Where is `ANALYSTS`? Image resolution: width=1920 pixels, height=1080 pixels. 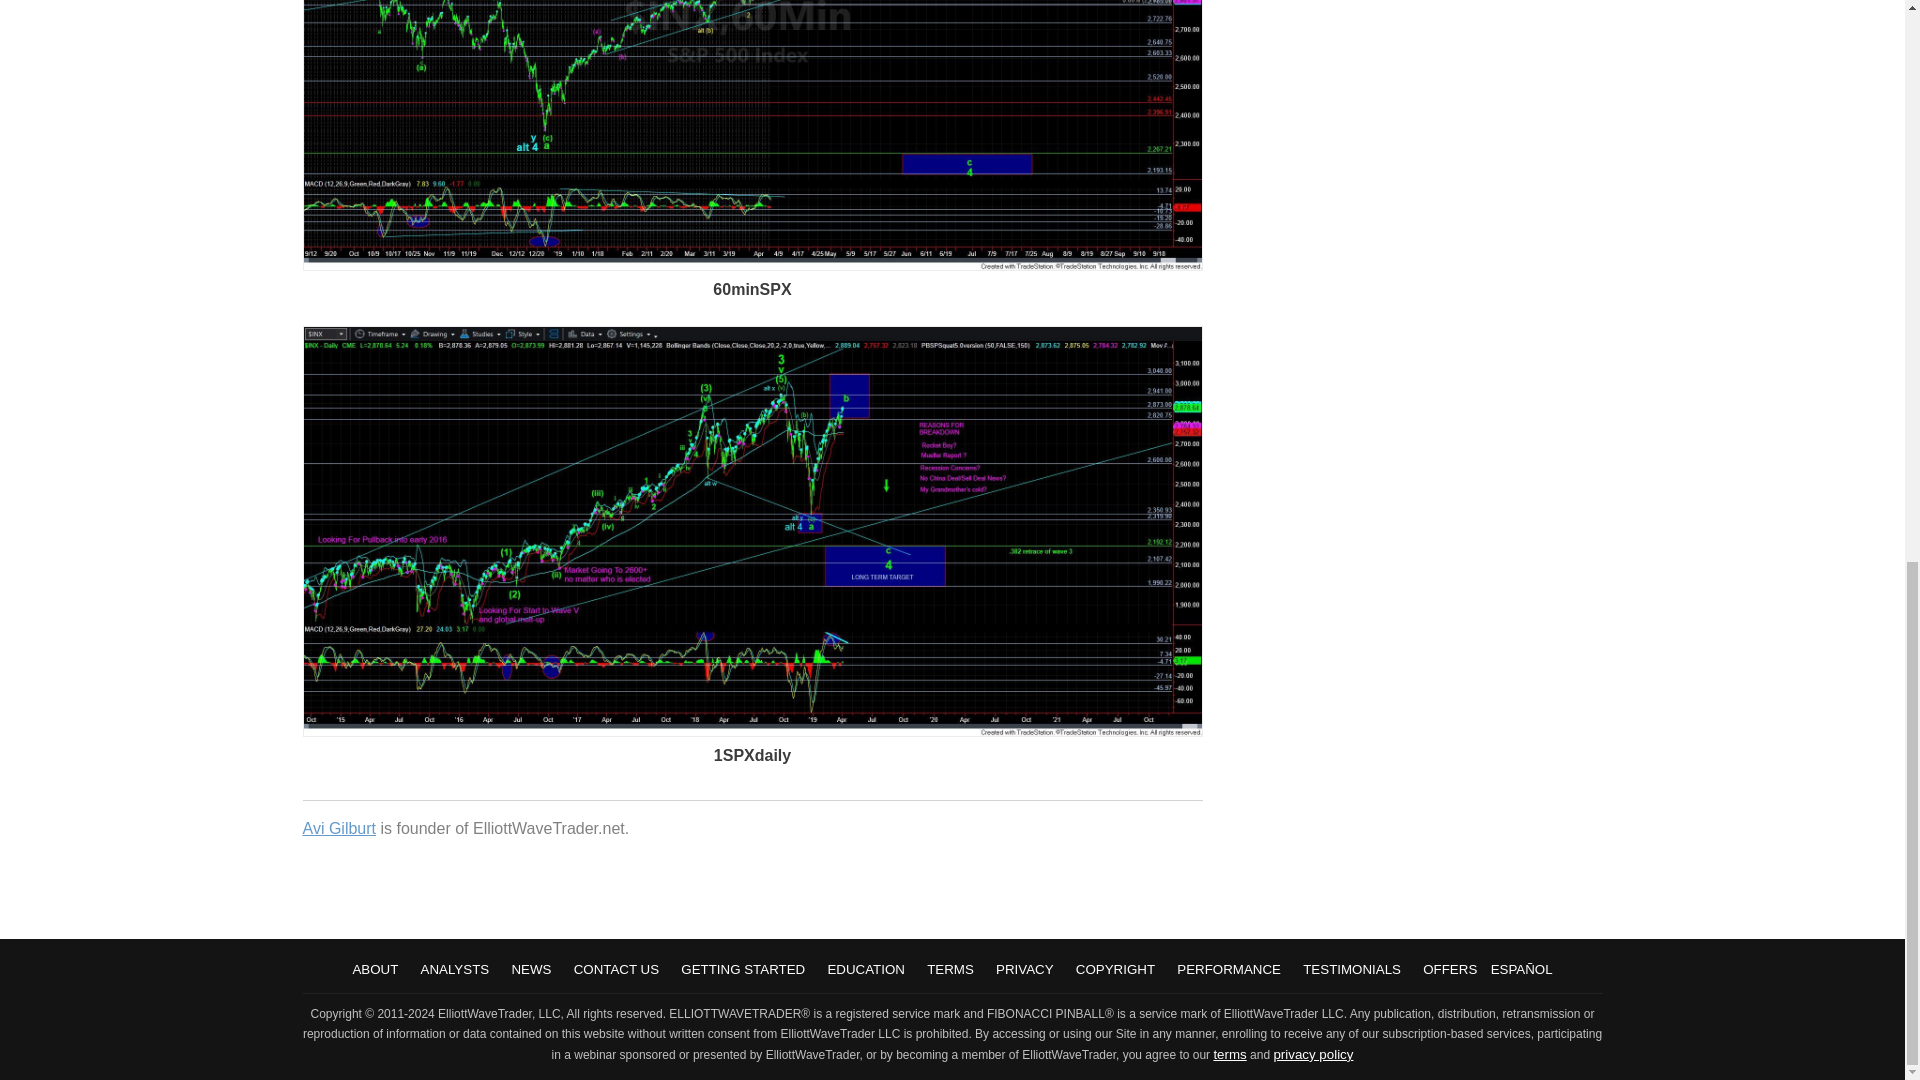
ANALYSTS is located at coordinates (454, 970).